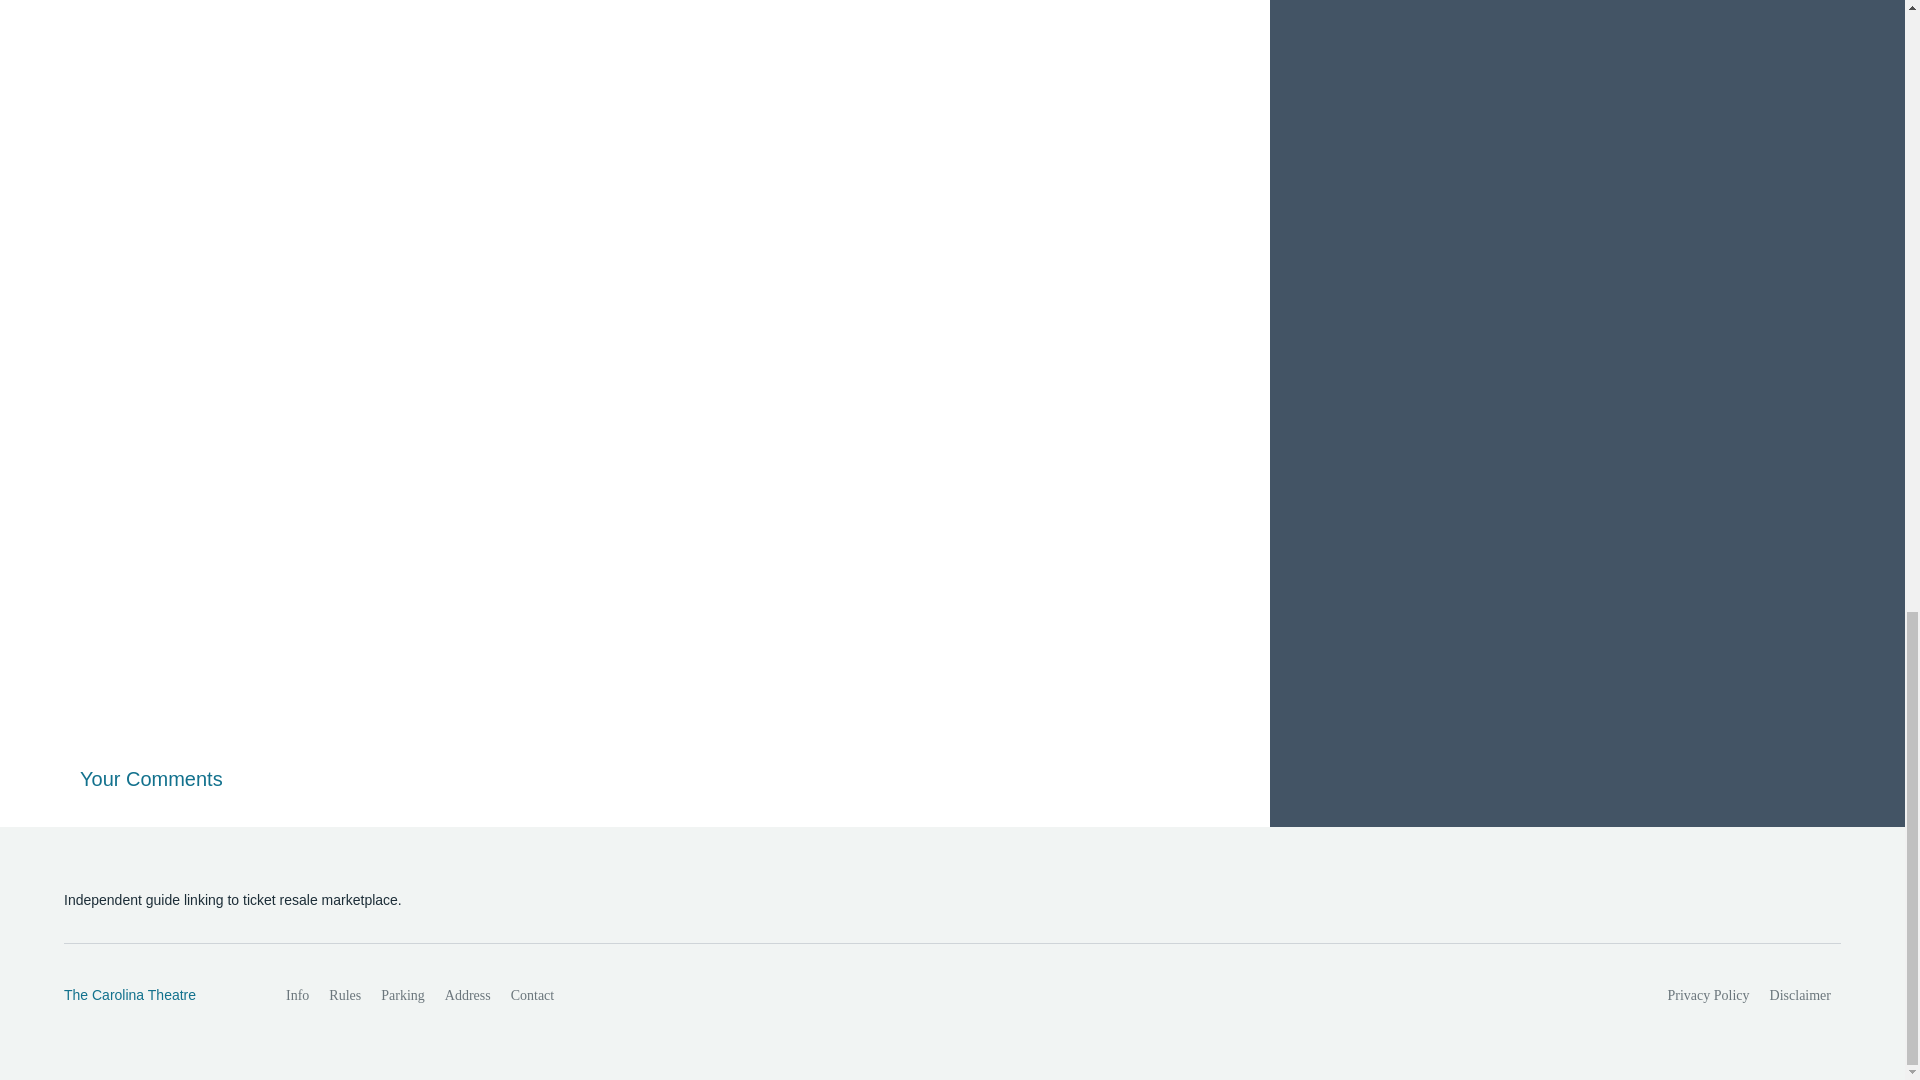 Image resolution: width=1920 pixels, height=1080 pixels. I want to click on Parking, so click(402, 996).